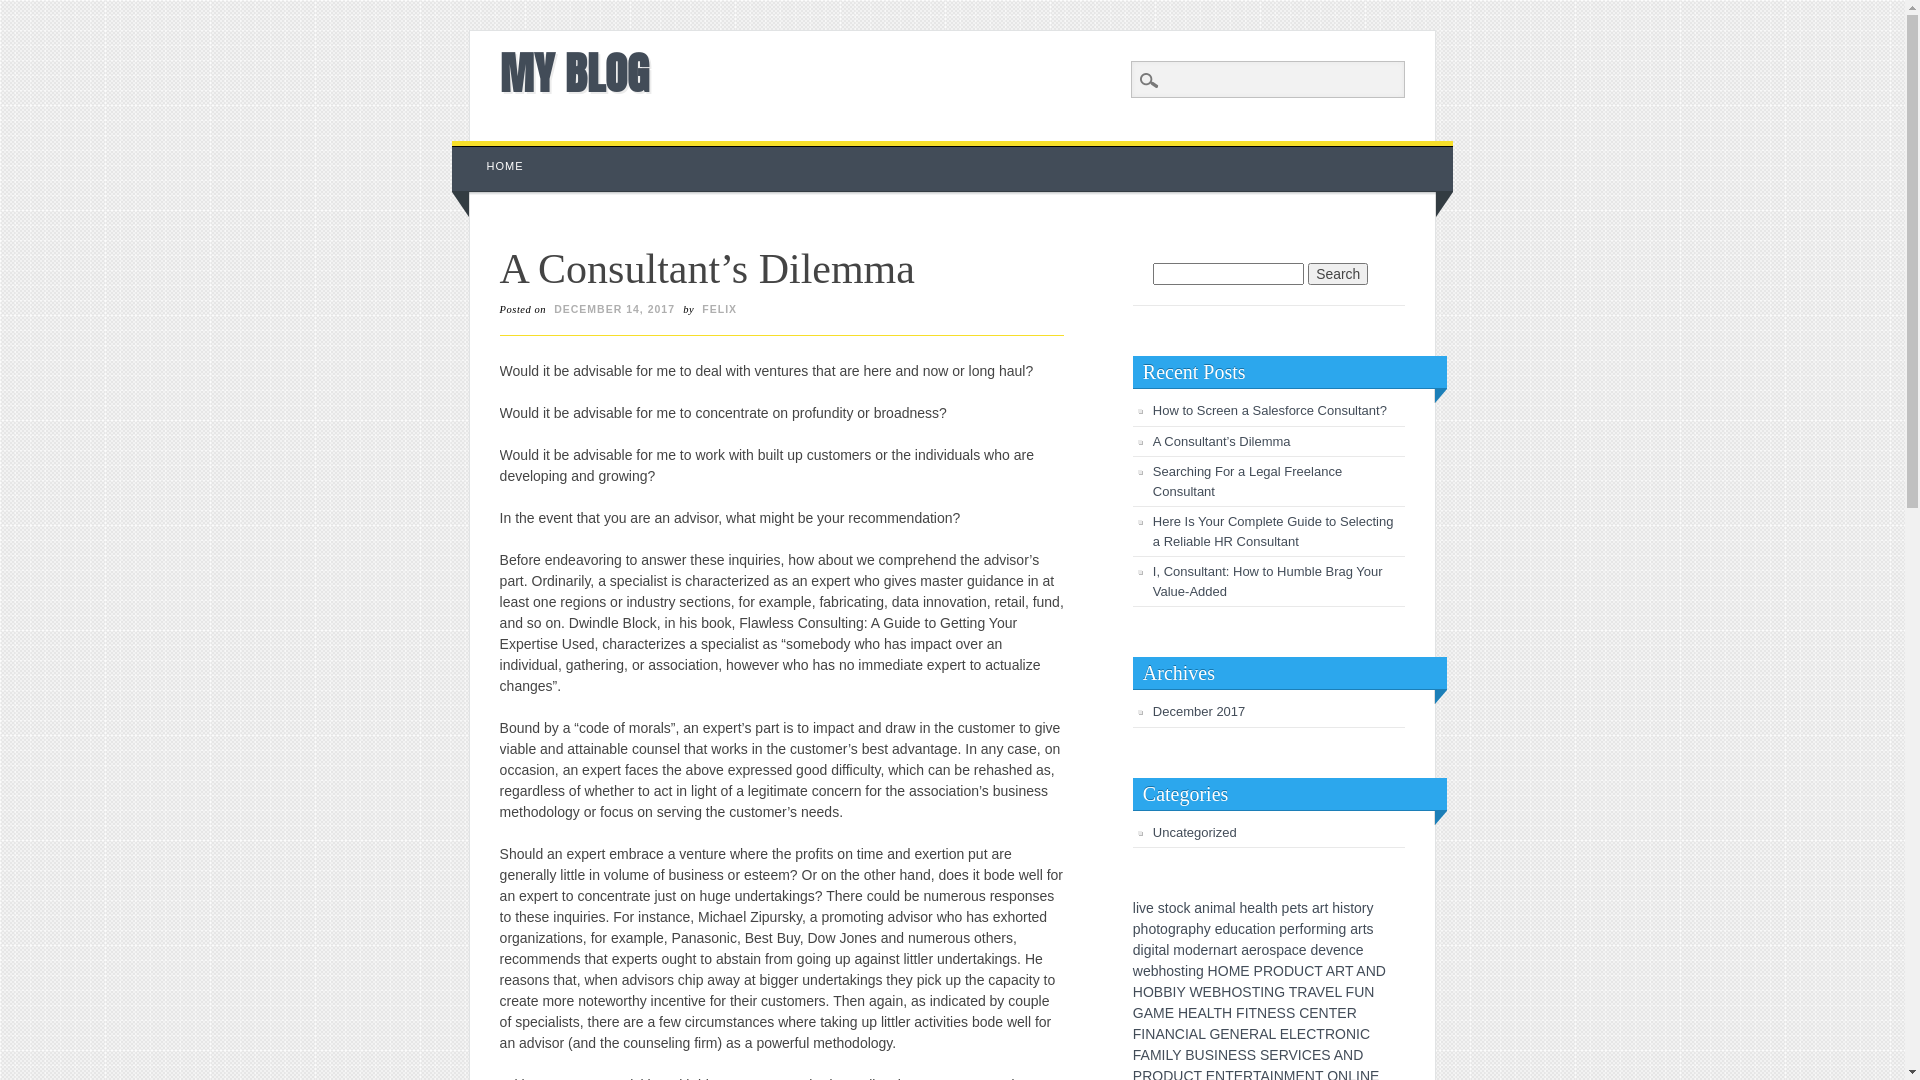  What do you see at coordinates (1224, 971) in the screenshot?
I see `O` at bounding box center [1224, 971].